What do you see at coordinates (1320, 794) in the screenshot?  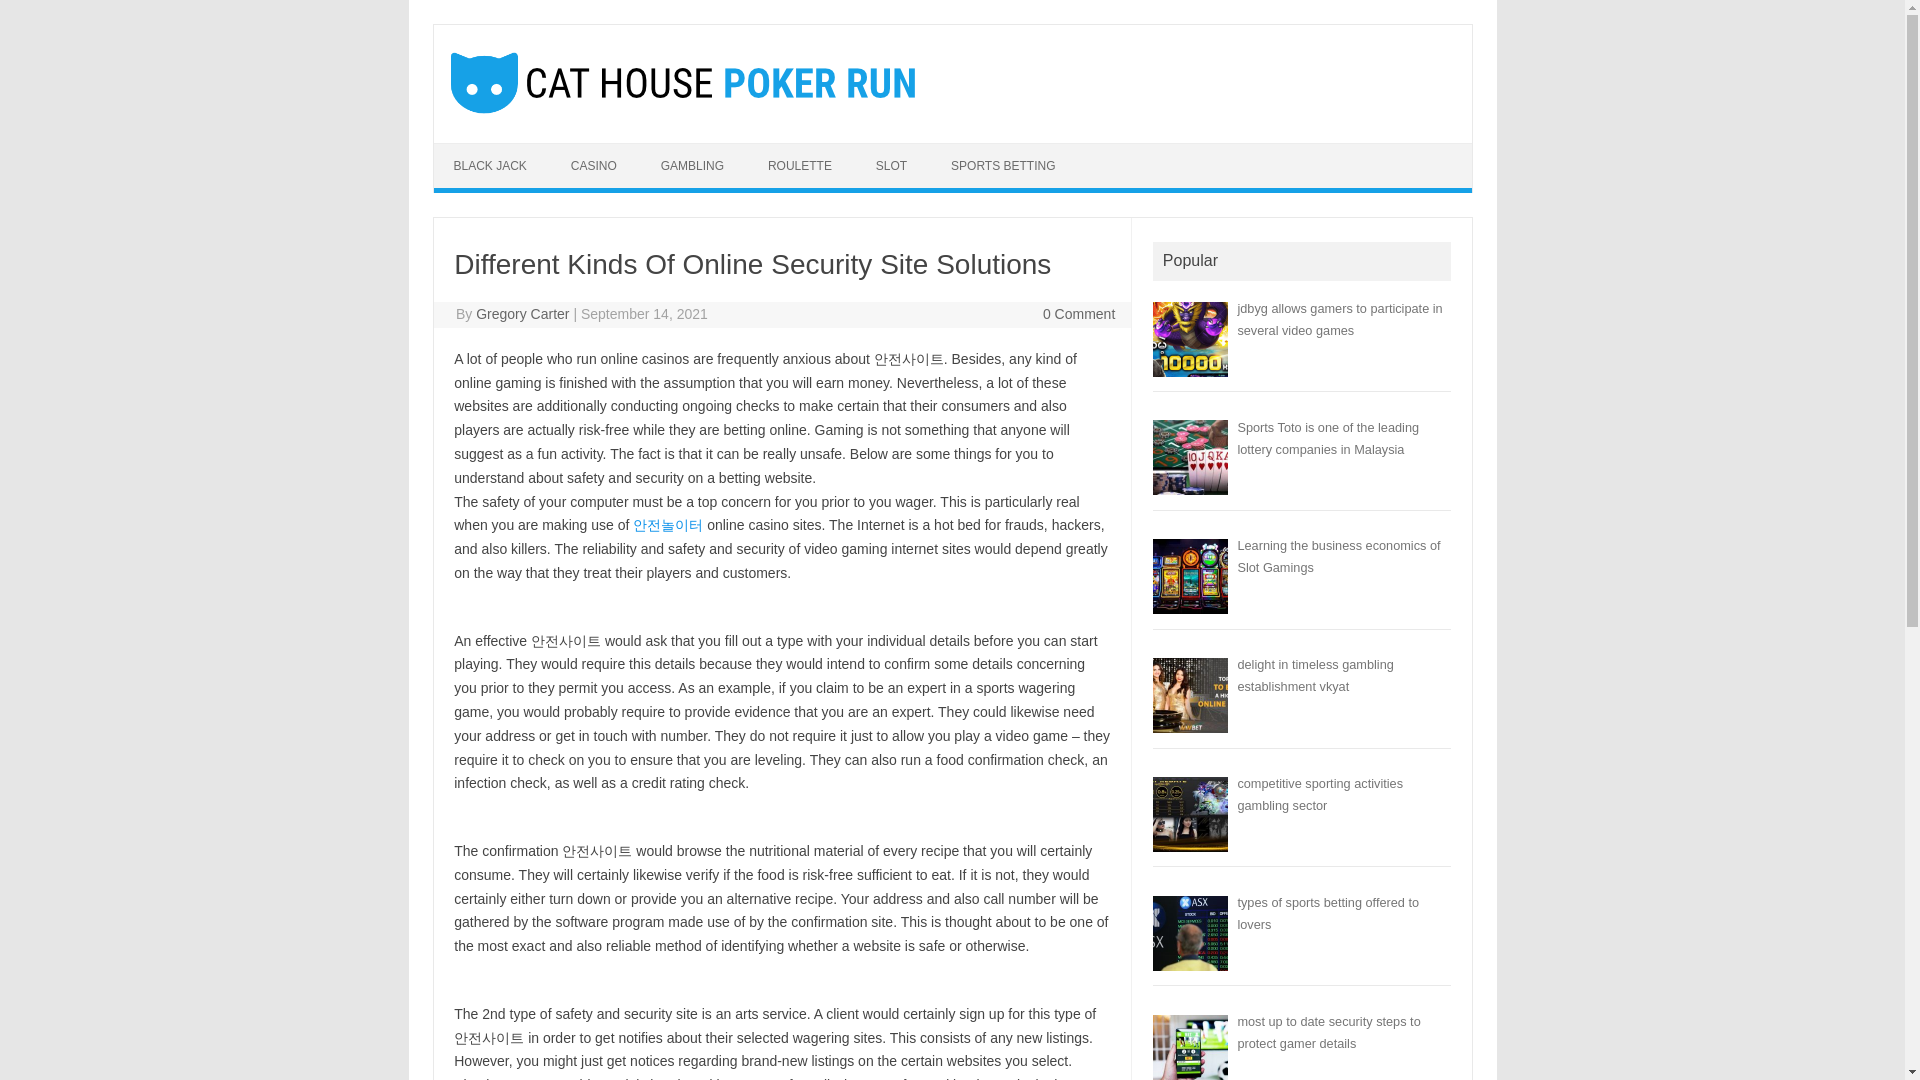 I see `competitive sporting activities gambling sector` at bounding box center [1320, 794].